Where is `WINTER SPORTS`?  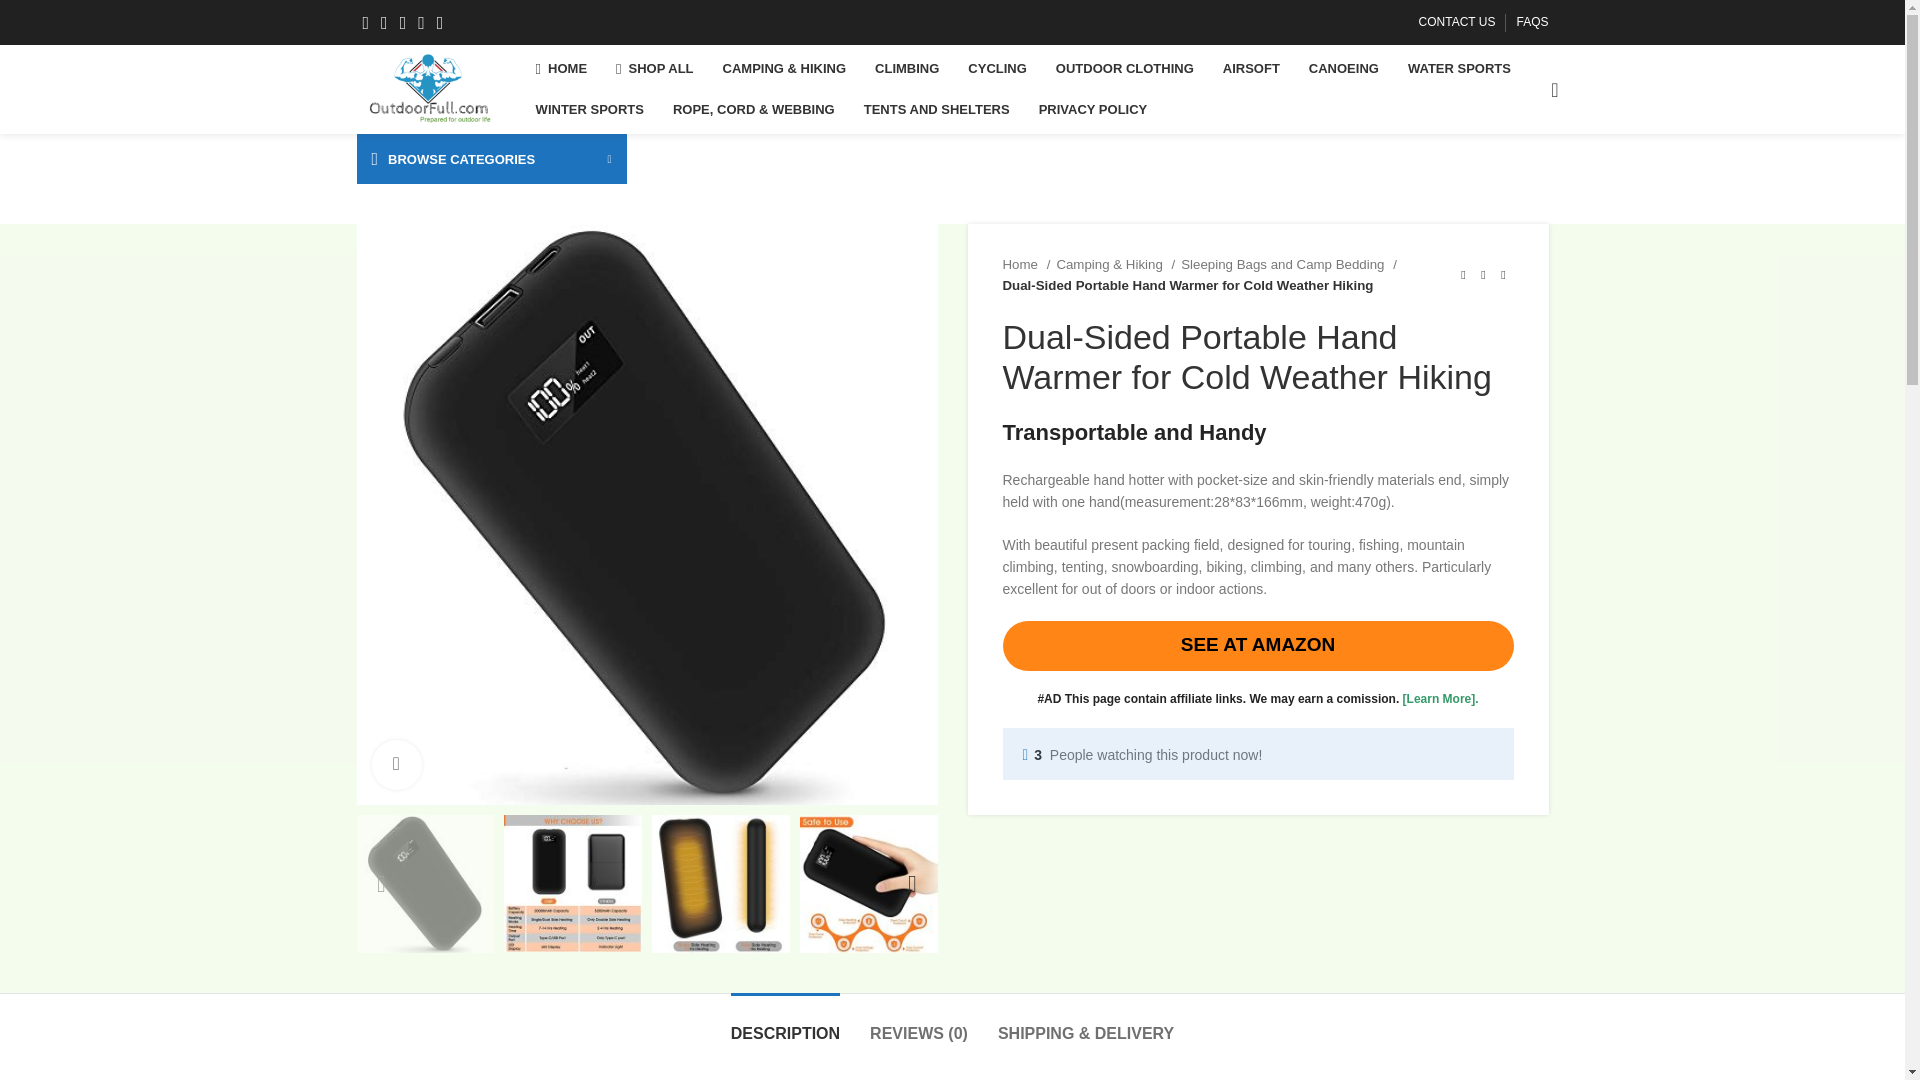
WINTER SPORTS is located at coordinates (590, 109).